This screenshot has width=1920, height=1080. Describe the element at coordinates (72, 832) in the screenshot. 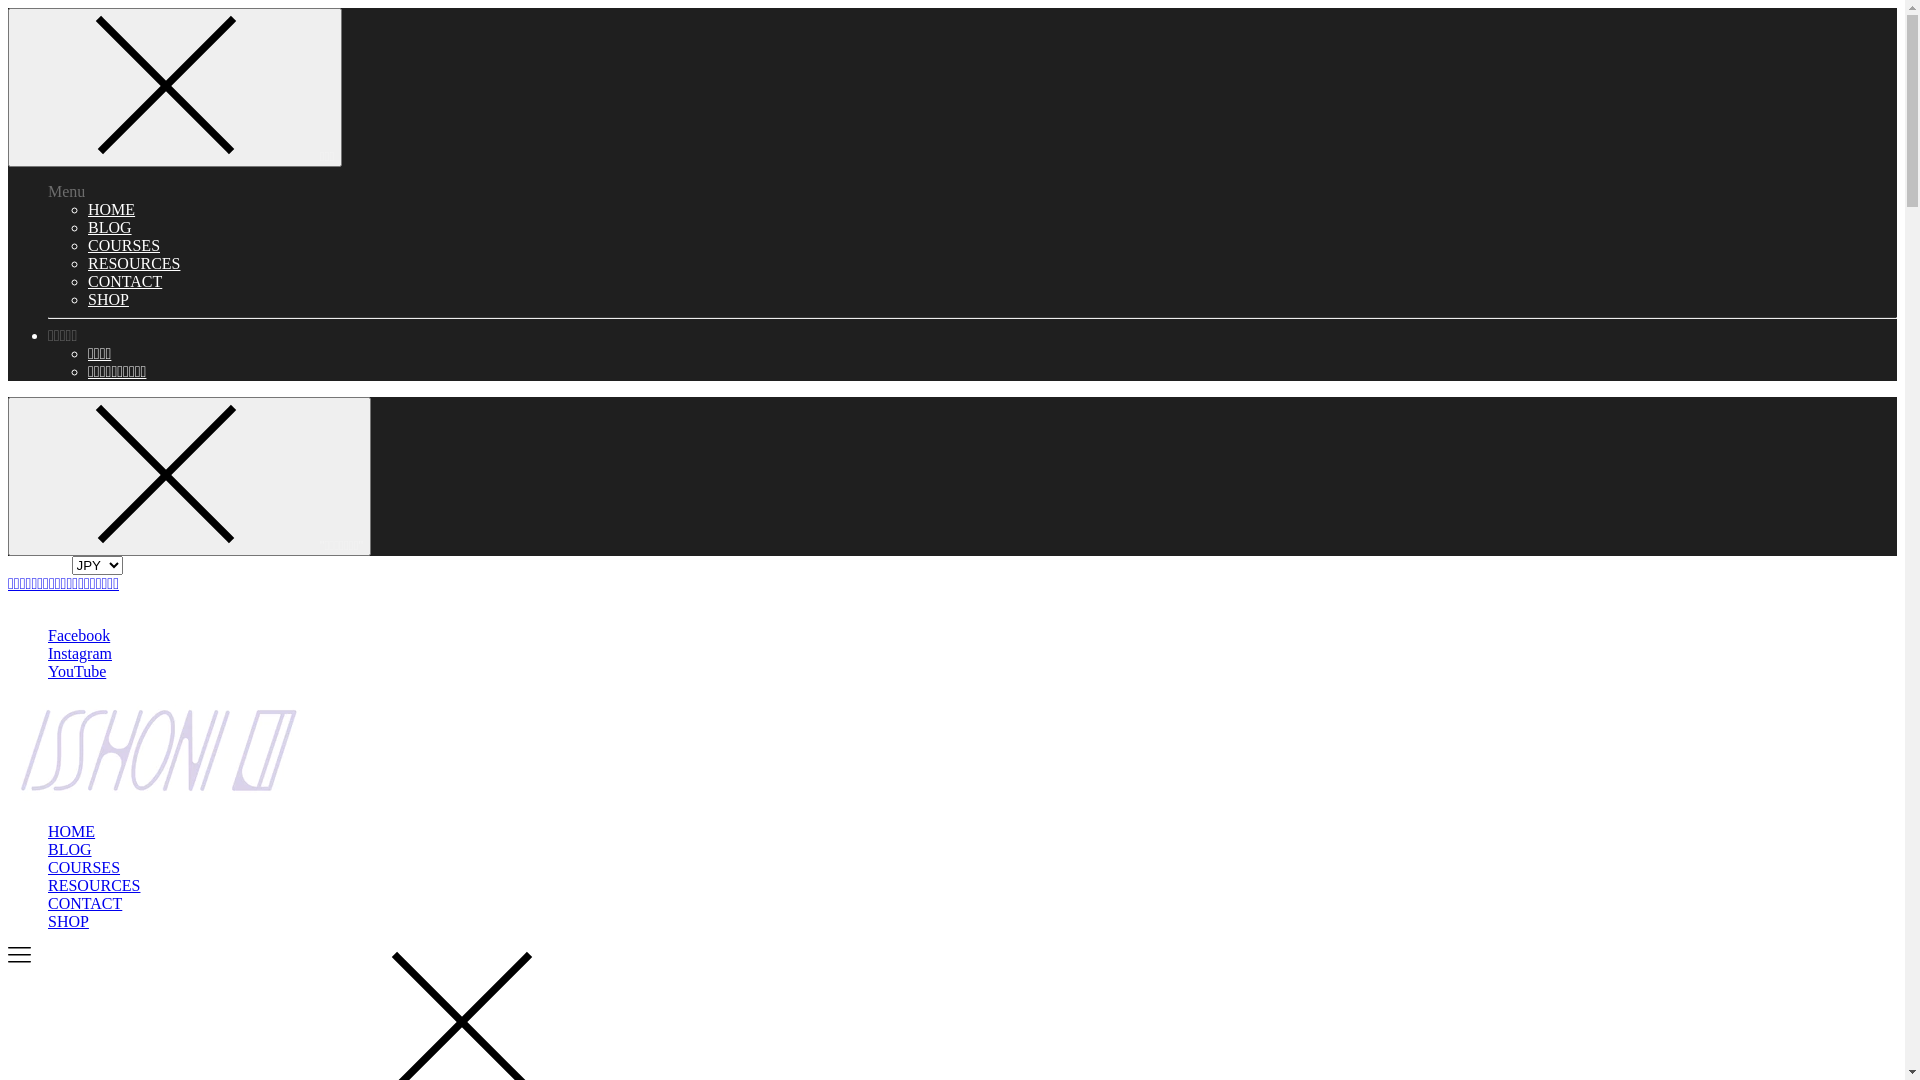

I see `HOME` at that location.